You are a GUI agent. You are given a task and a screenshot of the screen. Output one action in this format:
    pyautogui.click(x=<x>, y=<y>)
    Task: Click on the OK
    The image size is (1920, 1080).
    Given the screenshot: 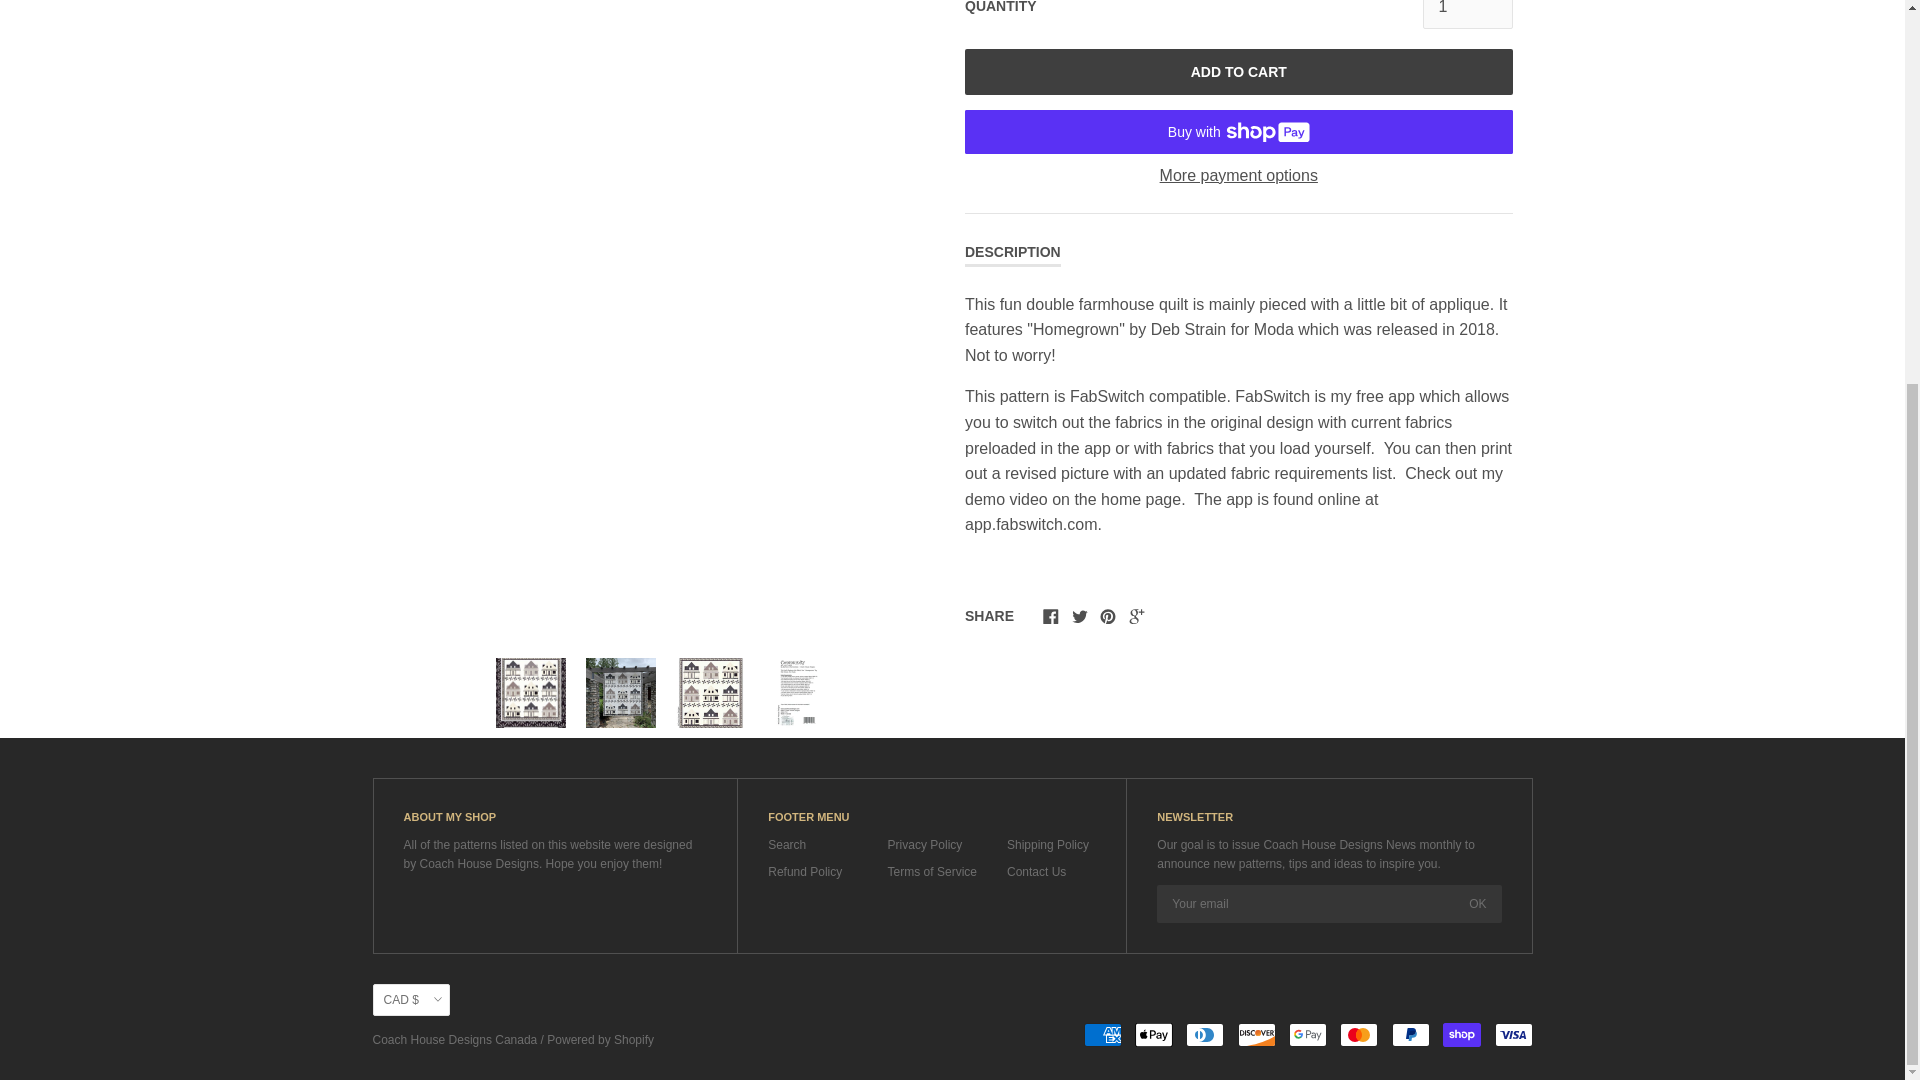 What is the action you would take?
    pyautogui.click(x=1477, y=904)
    